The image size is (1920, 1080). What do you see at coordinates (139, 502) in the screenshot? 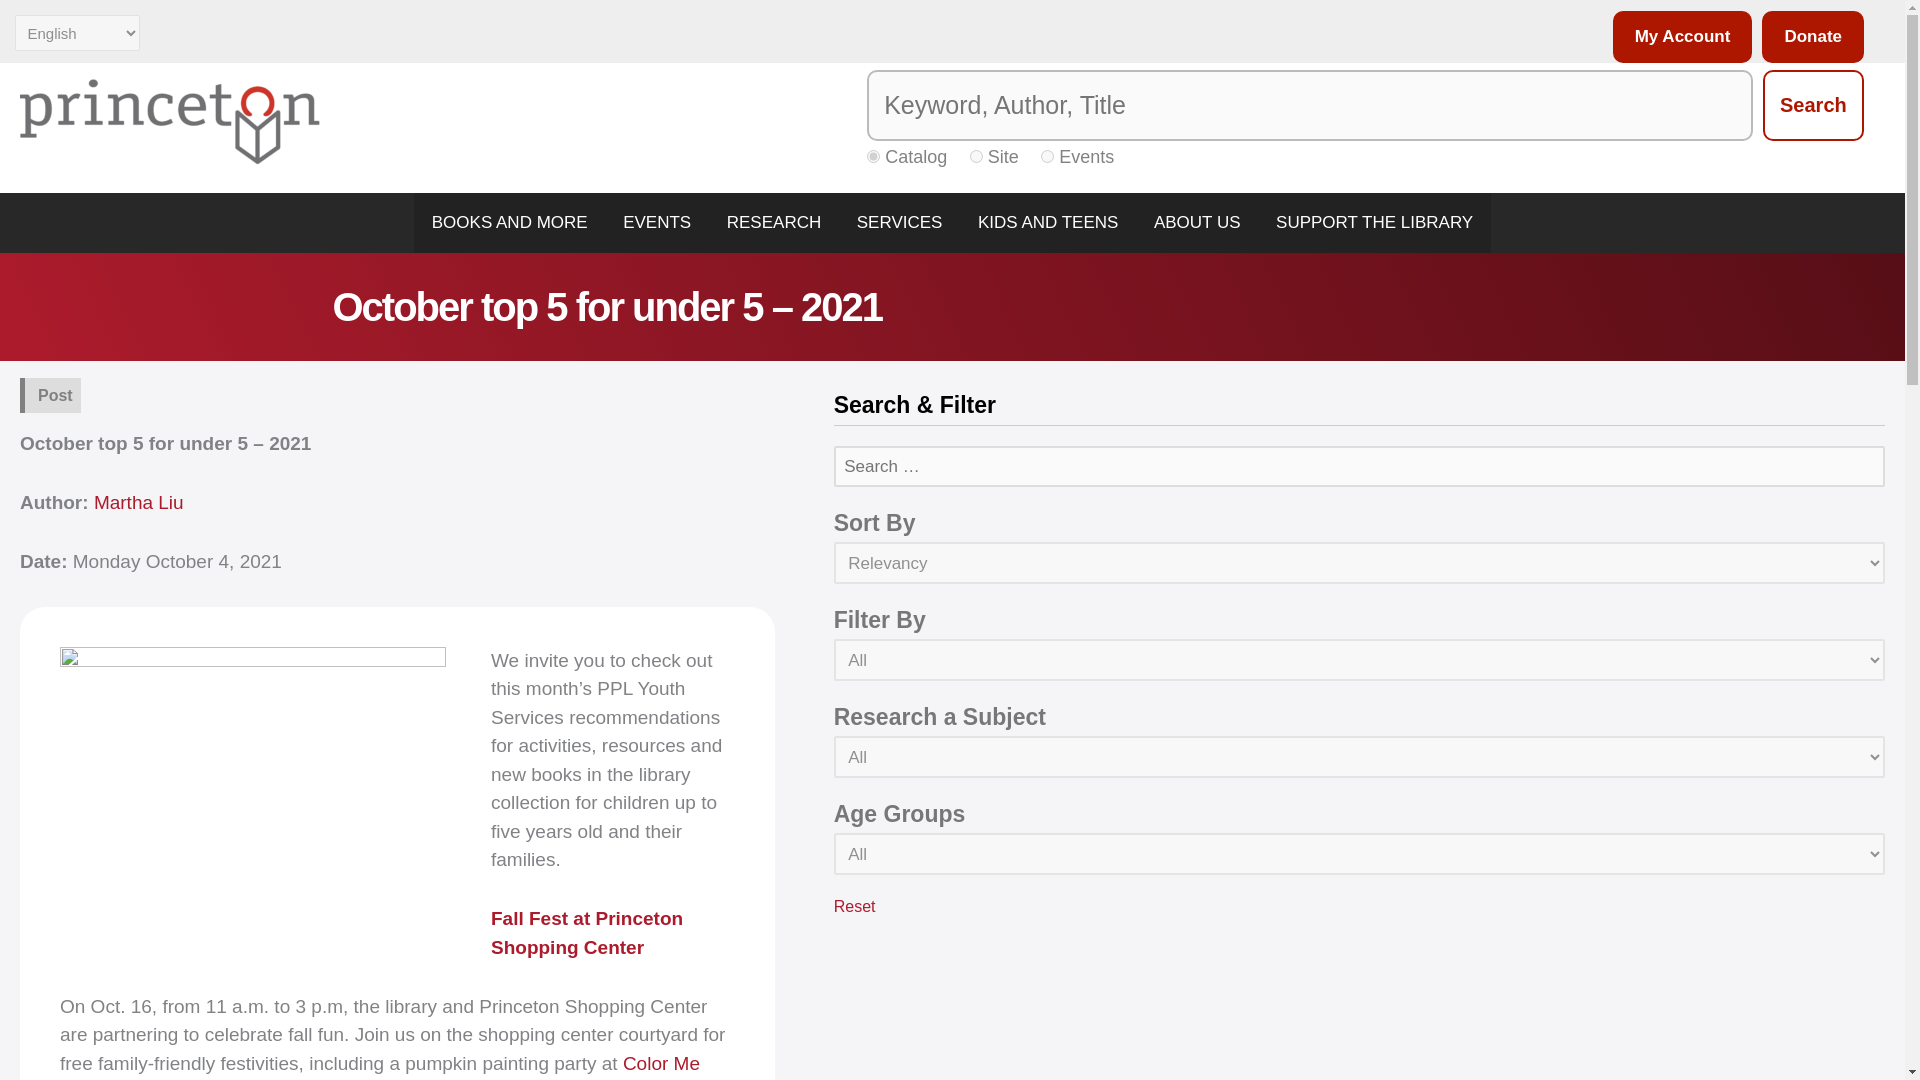
I see `Posts by Martha Liu` at bounding box center [139, 502].